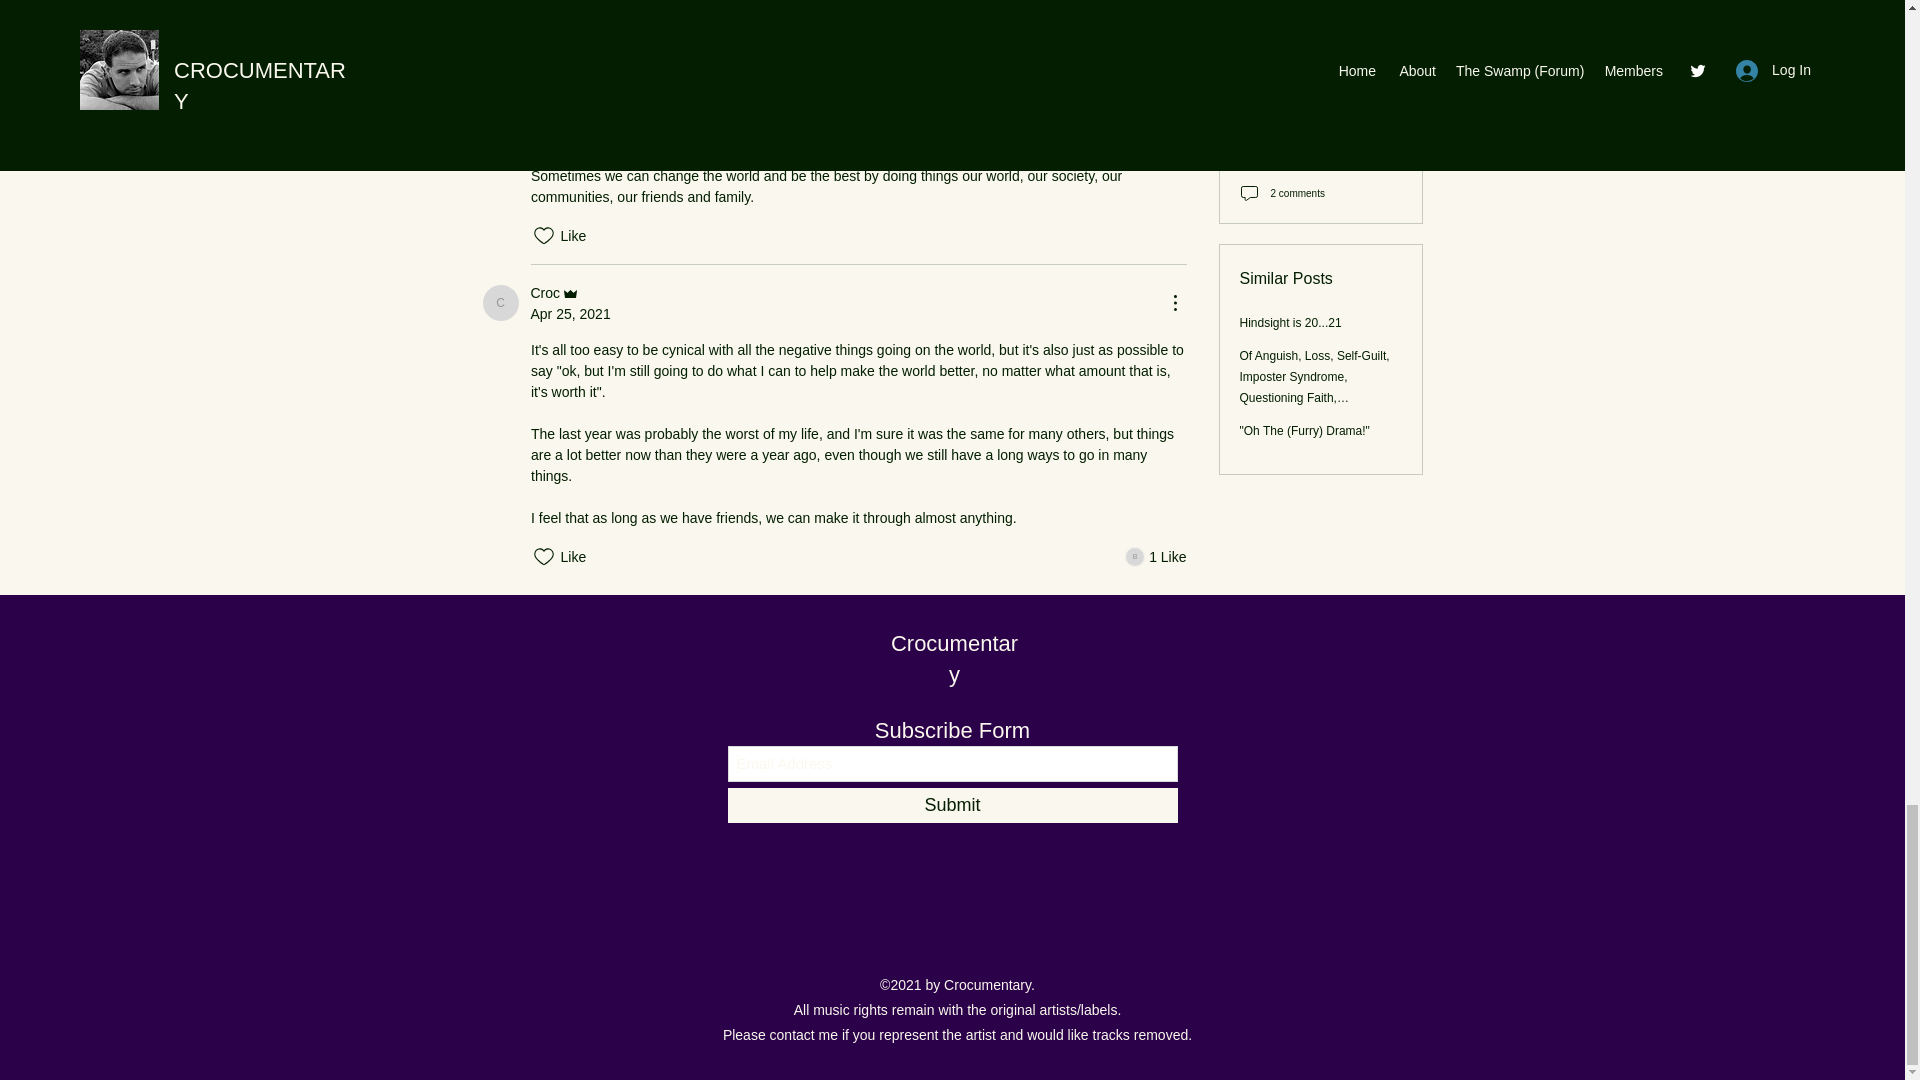  Describe the element at coordinates (952, 805) in the screenshot. I see `Beastly Drohan` at that location.